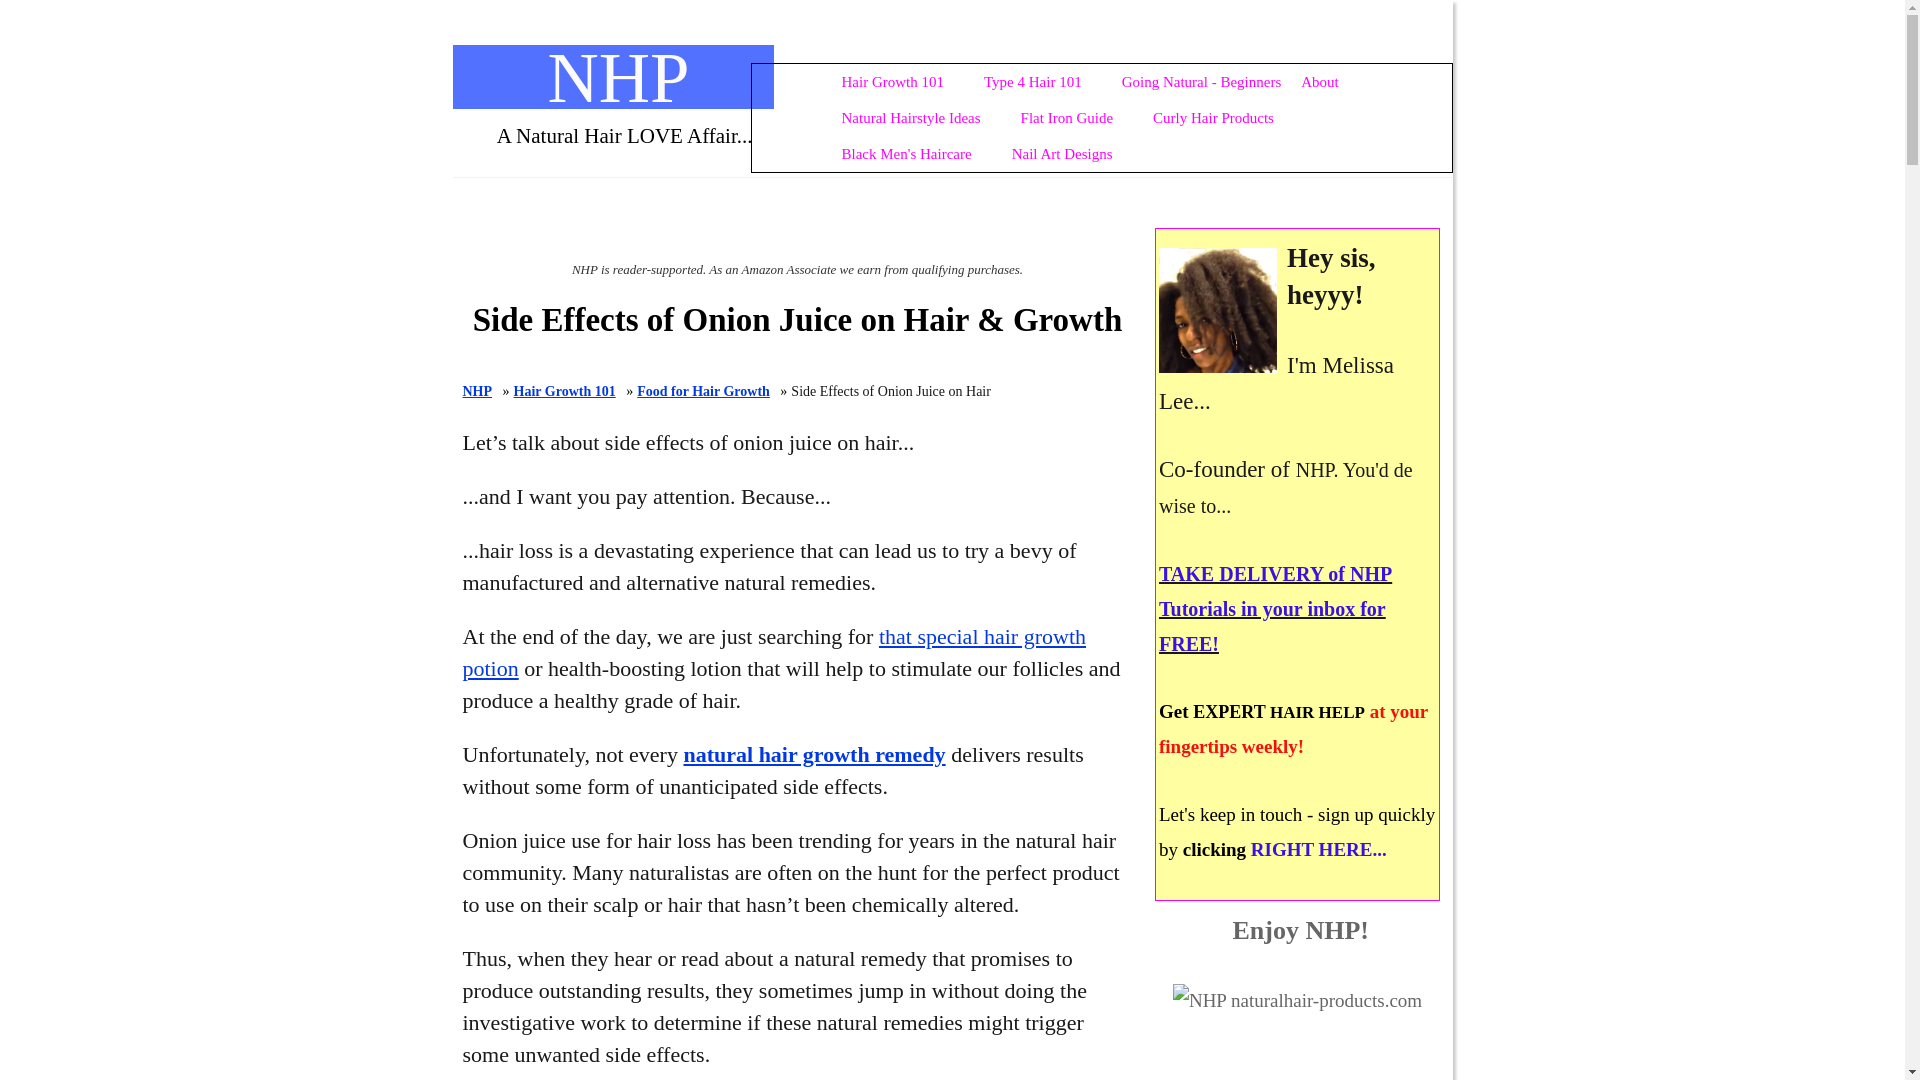 Image resolution: width=1920 pixels, height=1080 pixels. Describe the element at coordinates (1066, 118) in the screenshot. I see `Flat Iron Guide` at that location.